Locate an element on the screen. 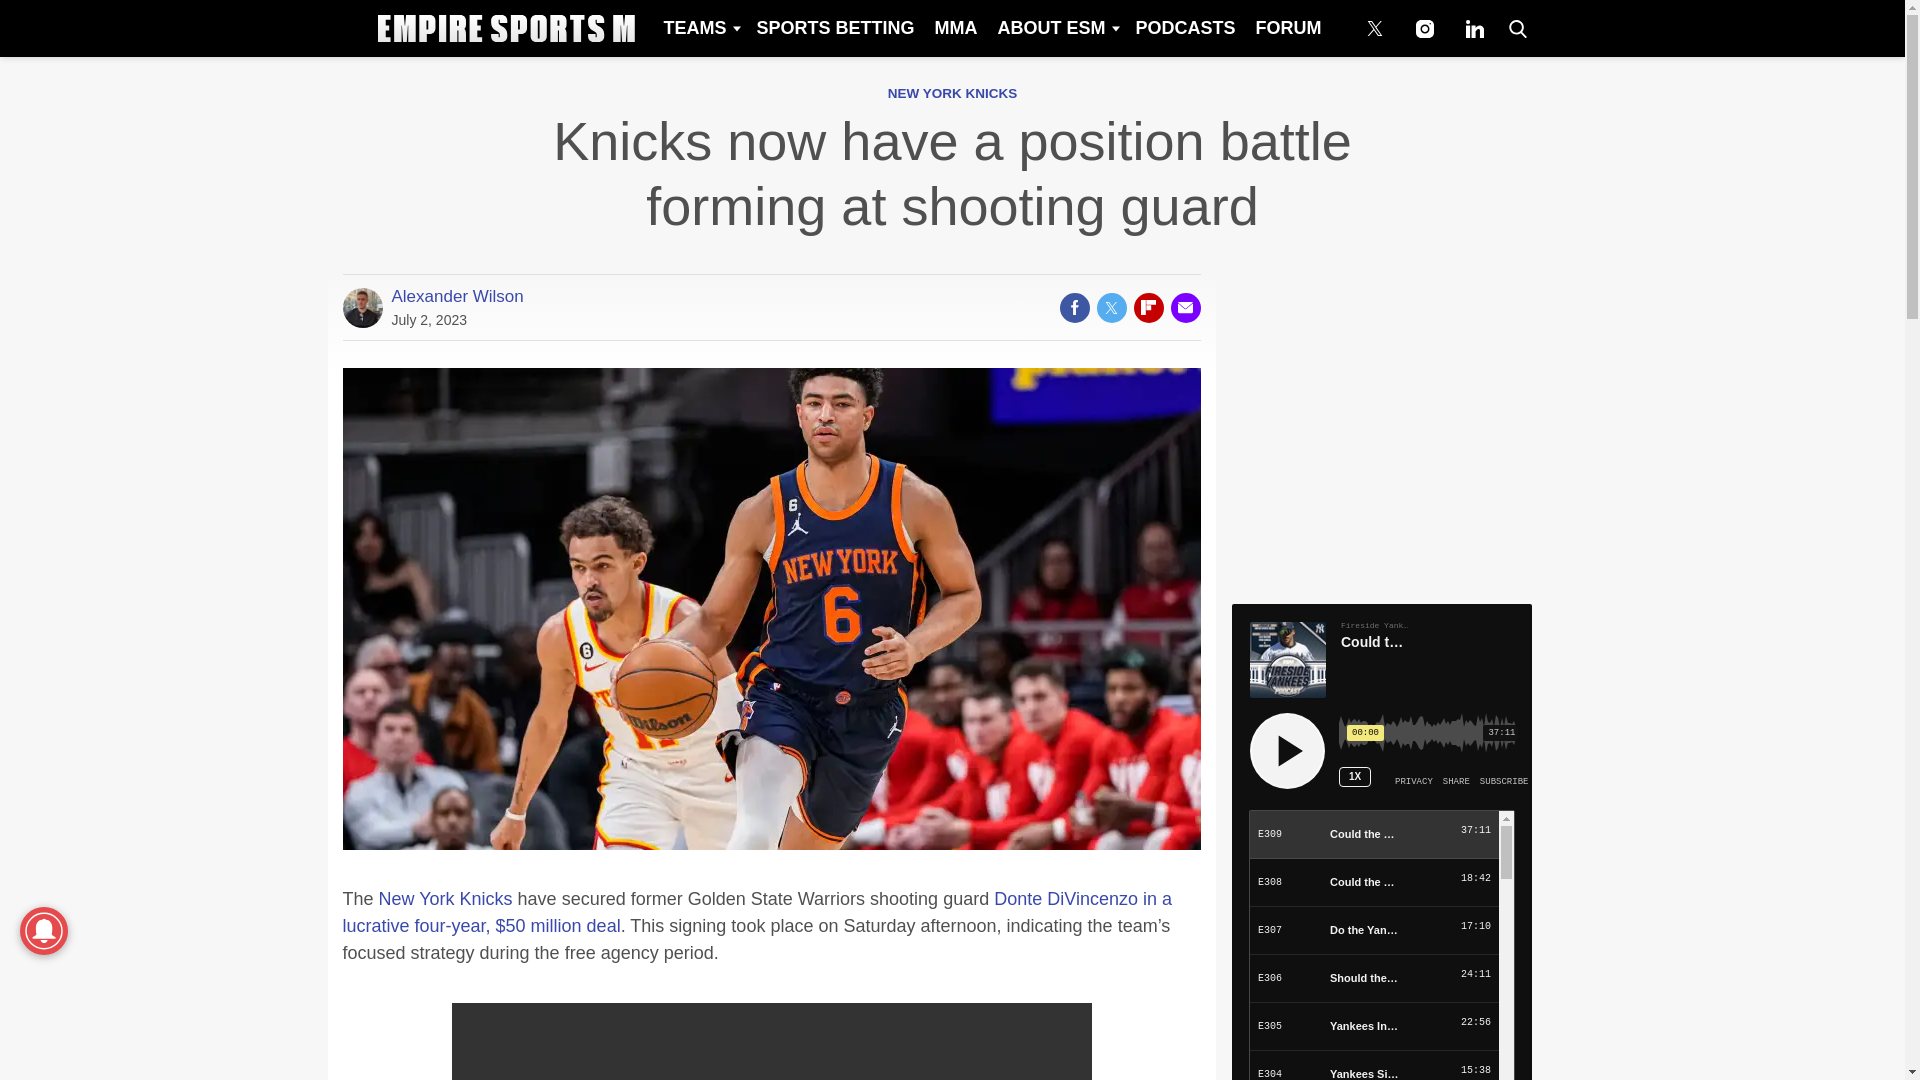 The width and height of the screenshot is (1920, 1080). Knicks is located at coordinates (486, 898).